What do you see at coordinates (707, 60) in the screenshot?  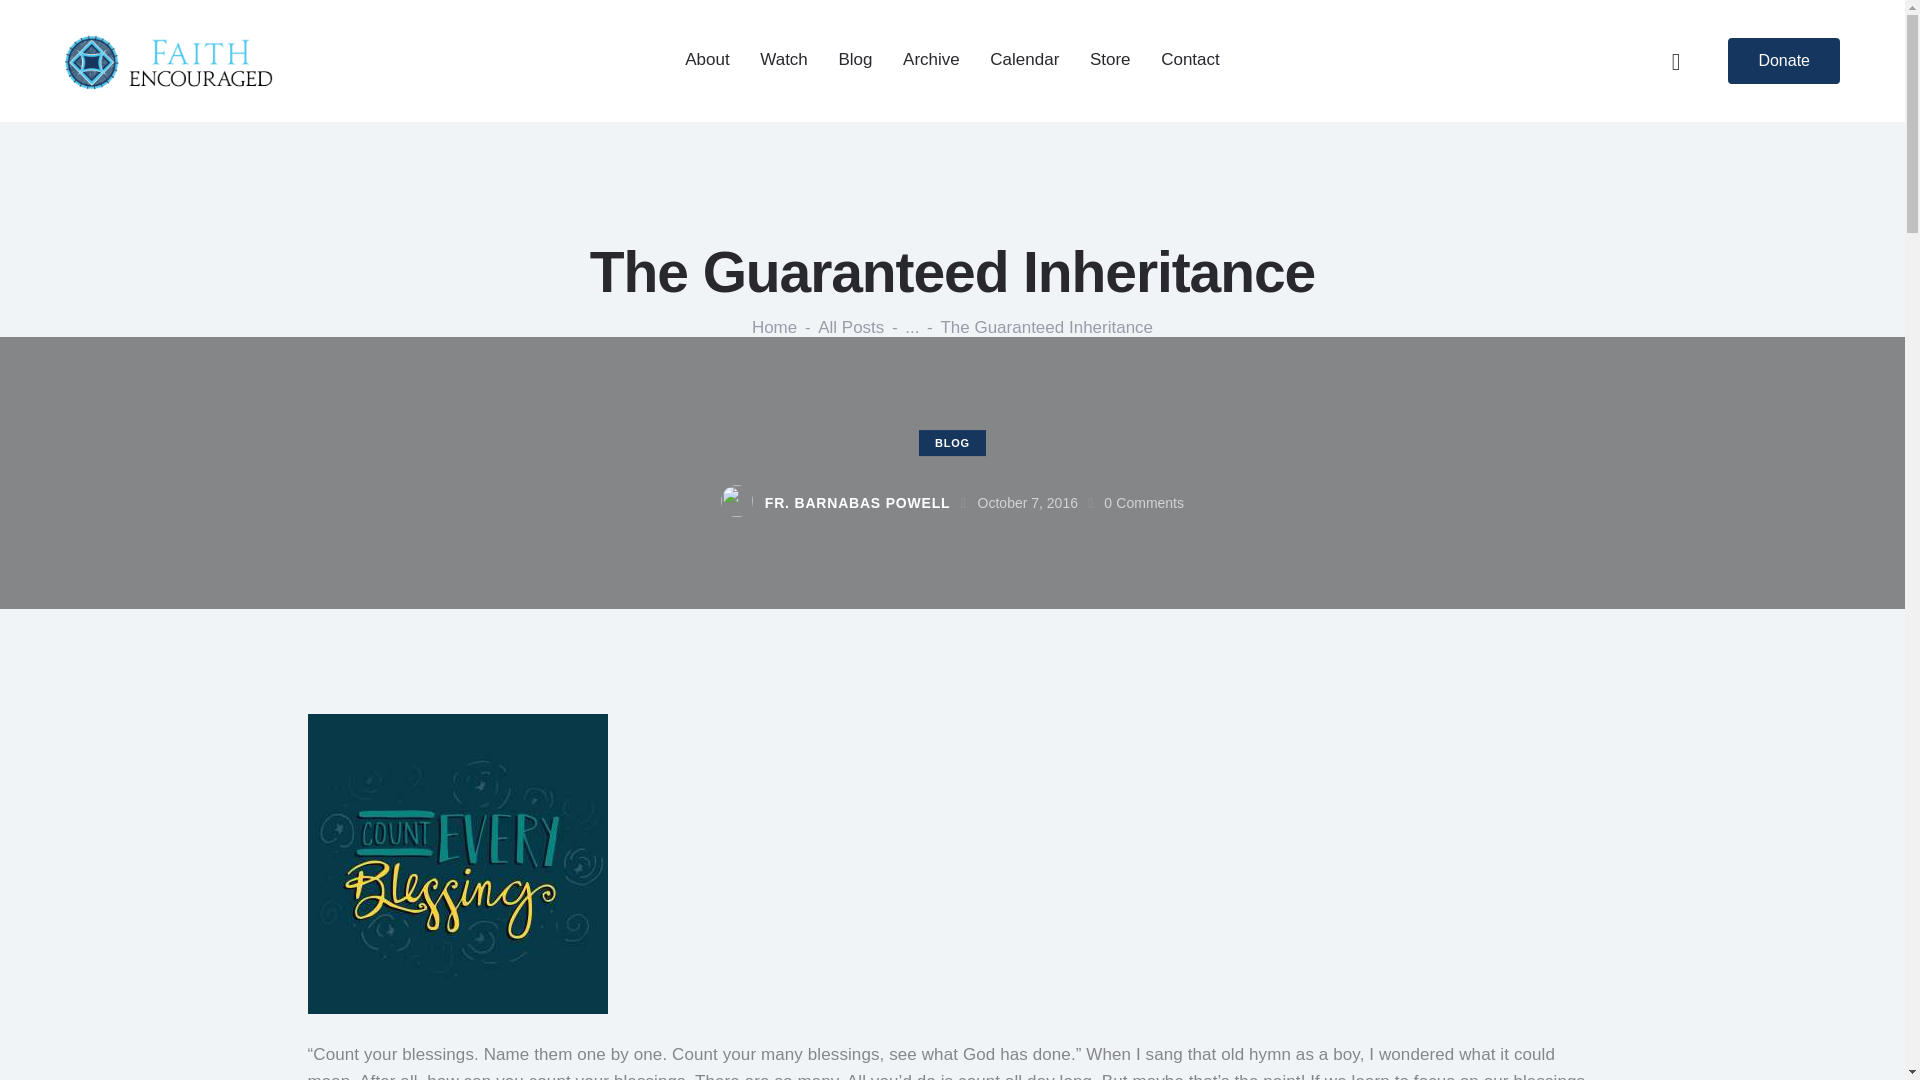 I see `About` at bounding box center [707, 60].